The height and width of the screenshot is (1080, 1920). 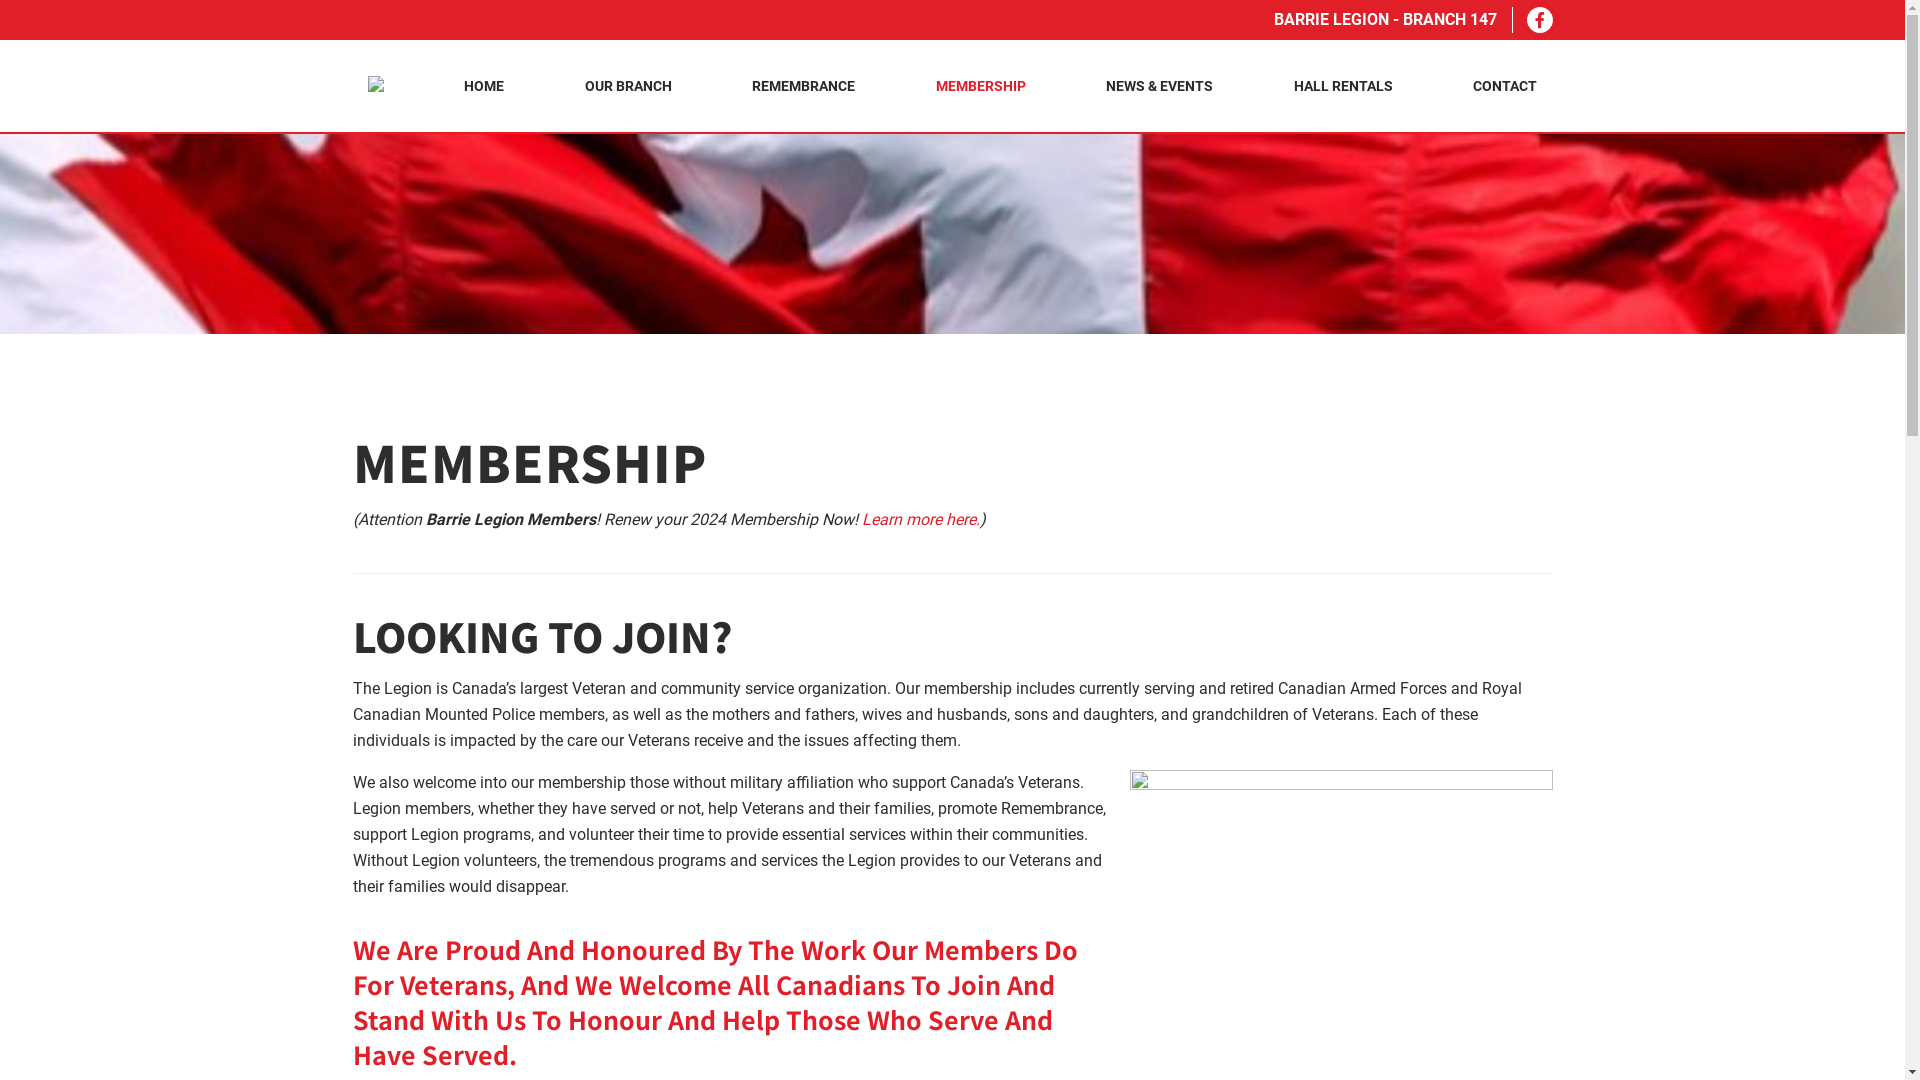 What do you see at coordinates (804, 86) in the screenshot?
I see `REMEMBRANCE` at bounding box center [804, 86].